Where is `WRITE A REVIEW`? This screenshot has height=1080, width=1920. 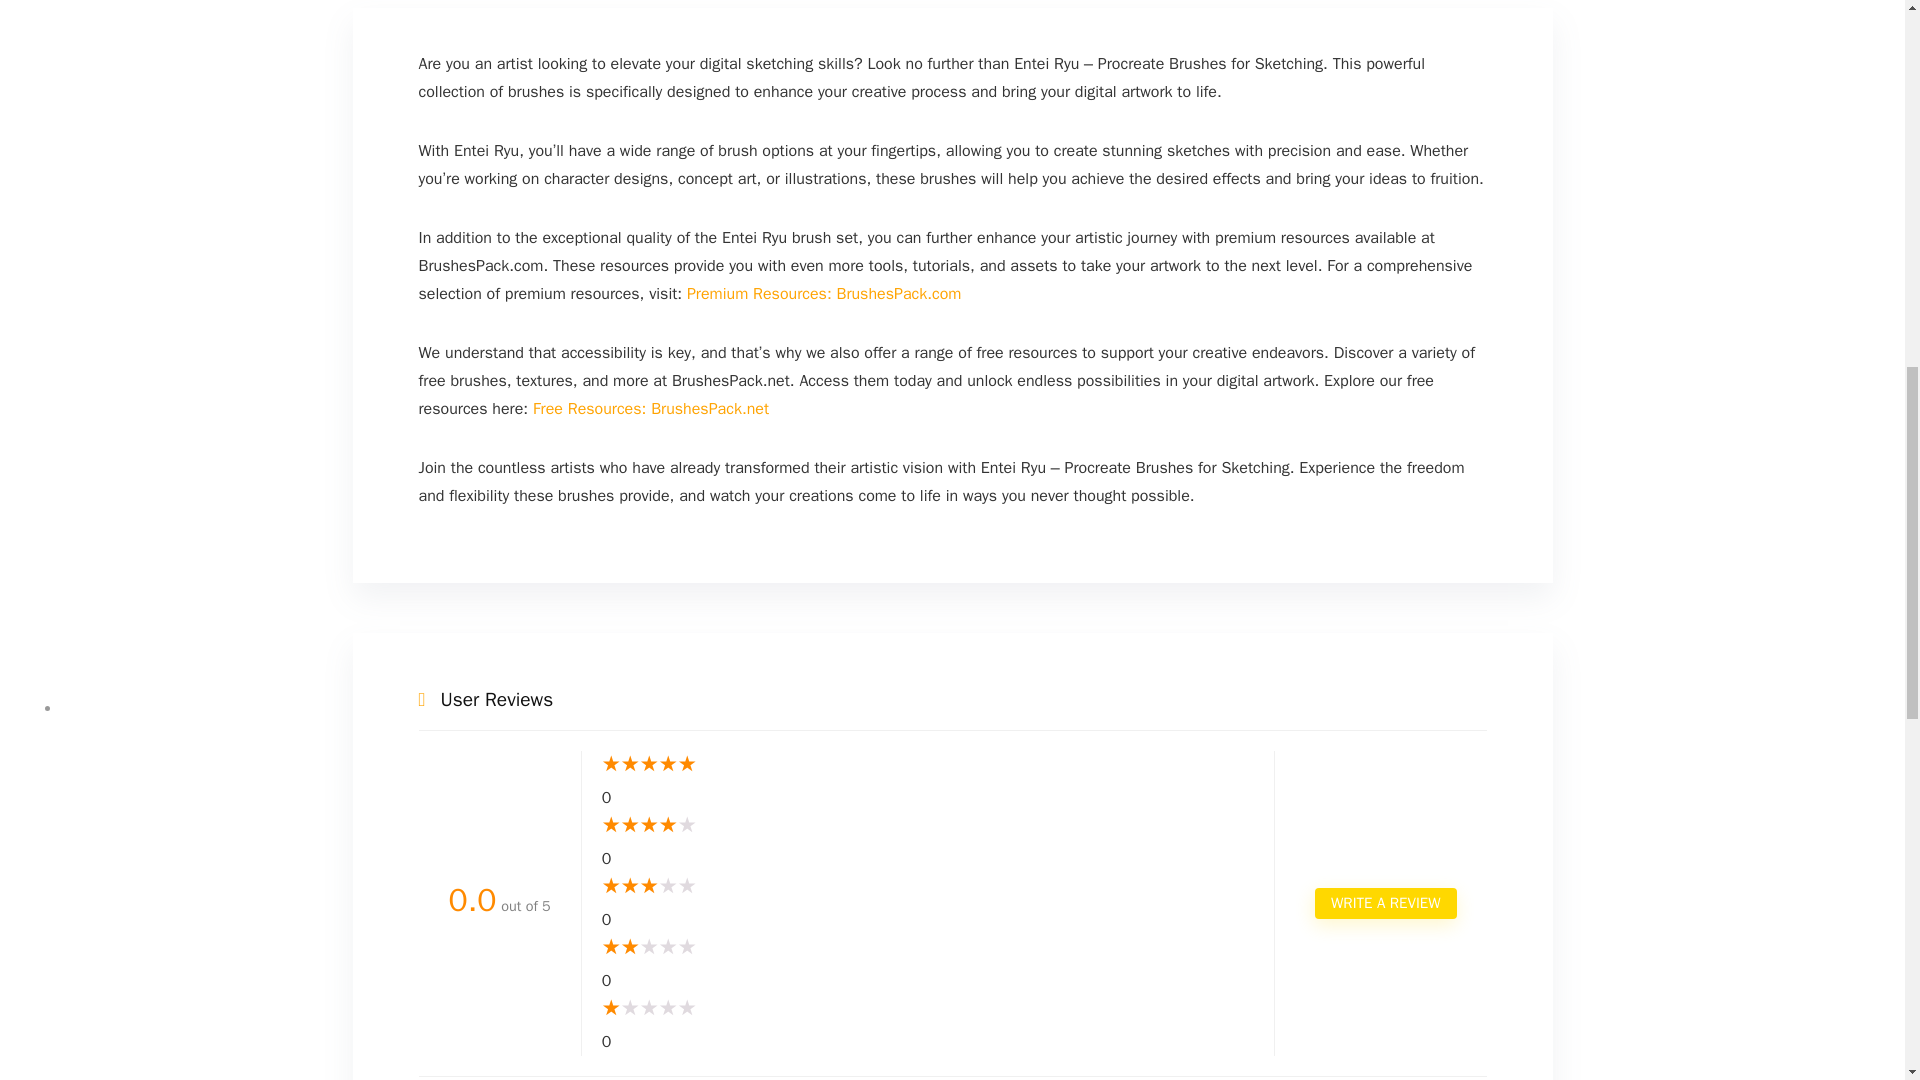
WRITE A REVIEW is located at coordinates (1385, 903).